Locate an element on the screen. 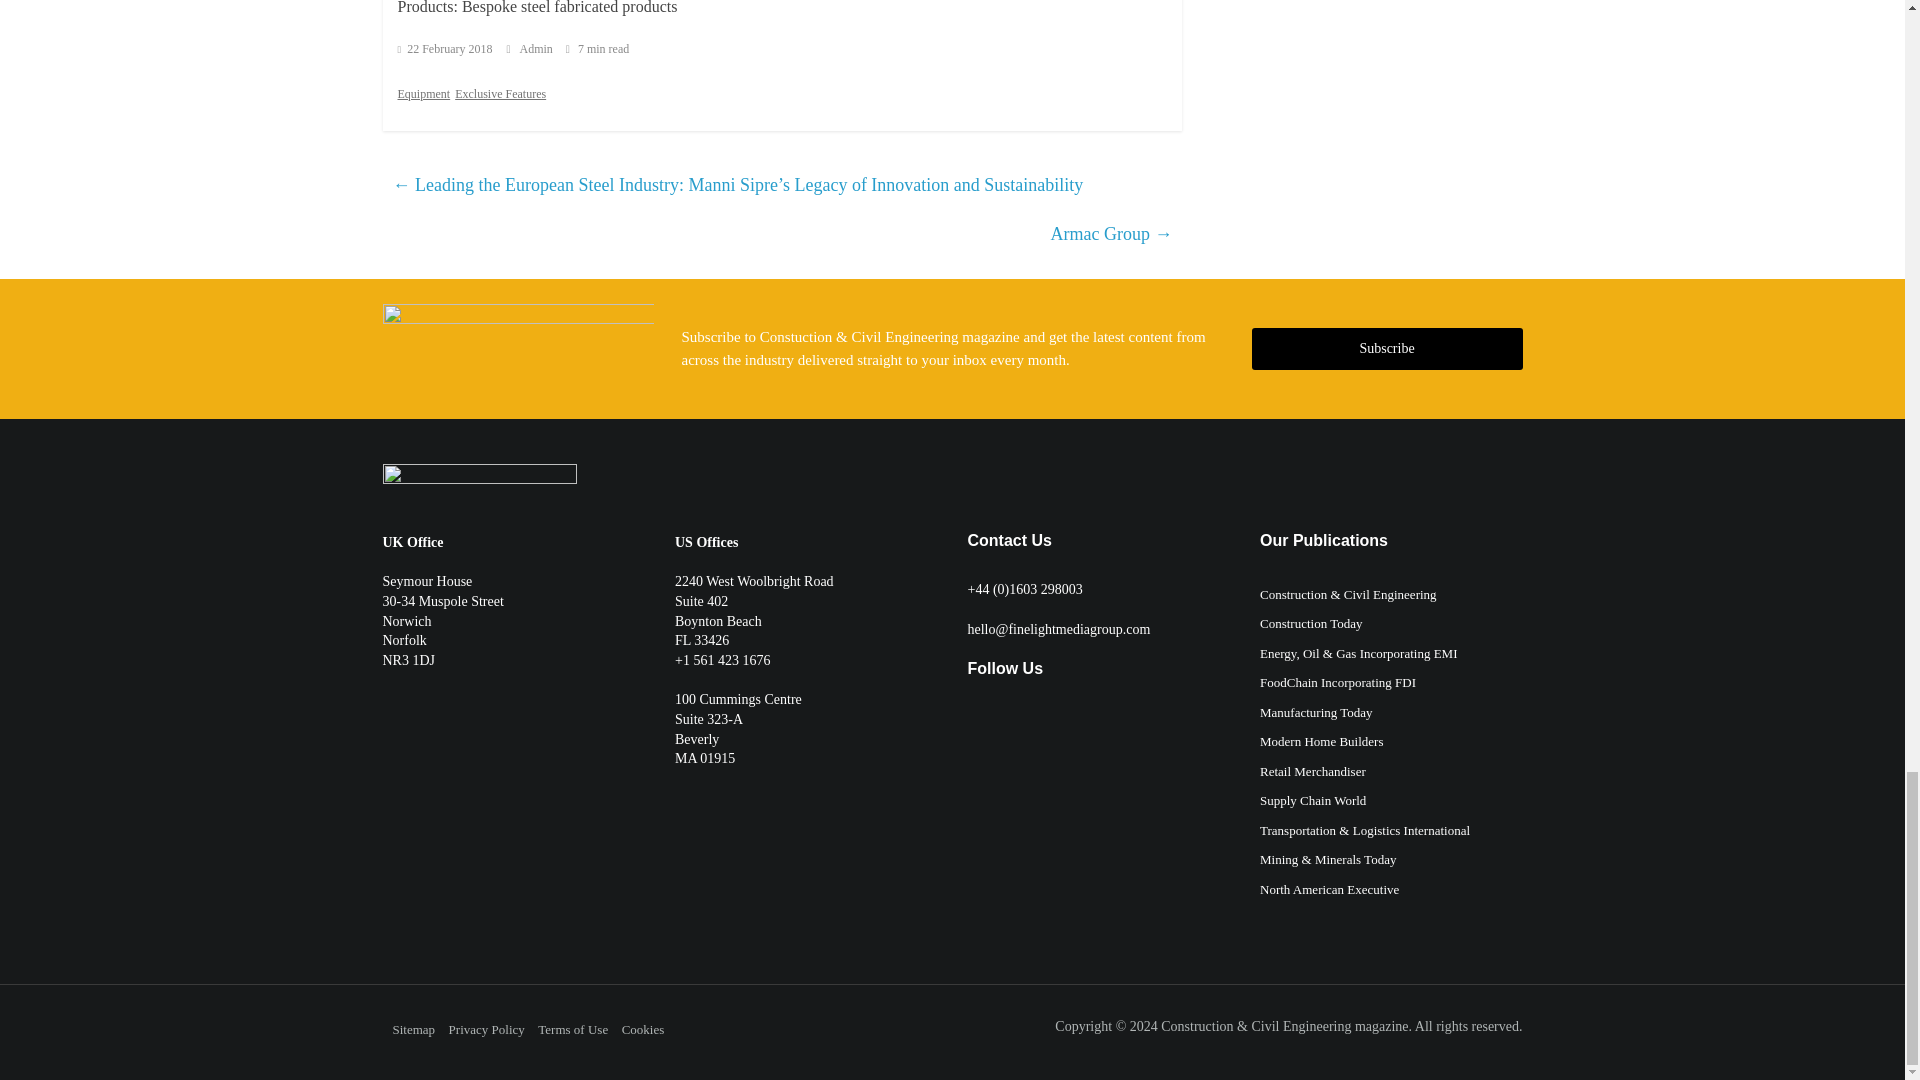 The width and height of the screenshot is (1920, 1080). Exclusive Features is located at coordinates (500, 94).